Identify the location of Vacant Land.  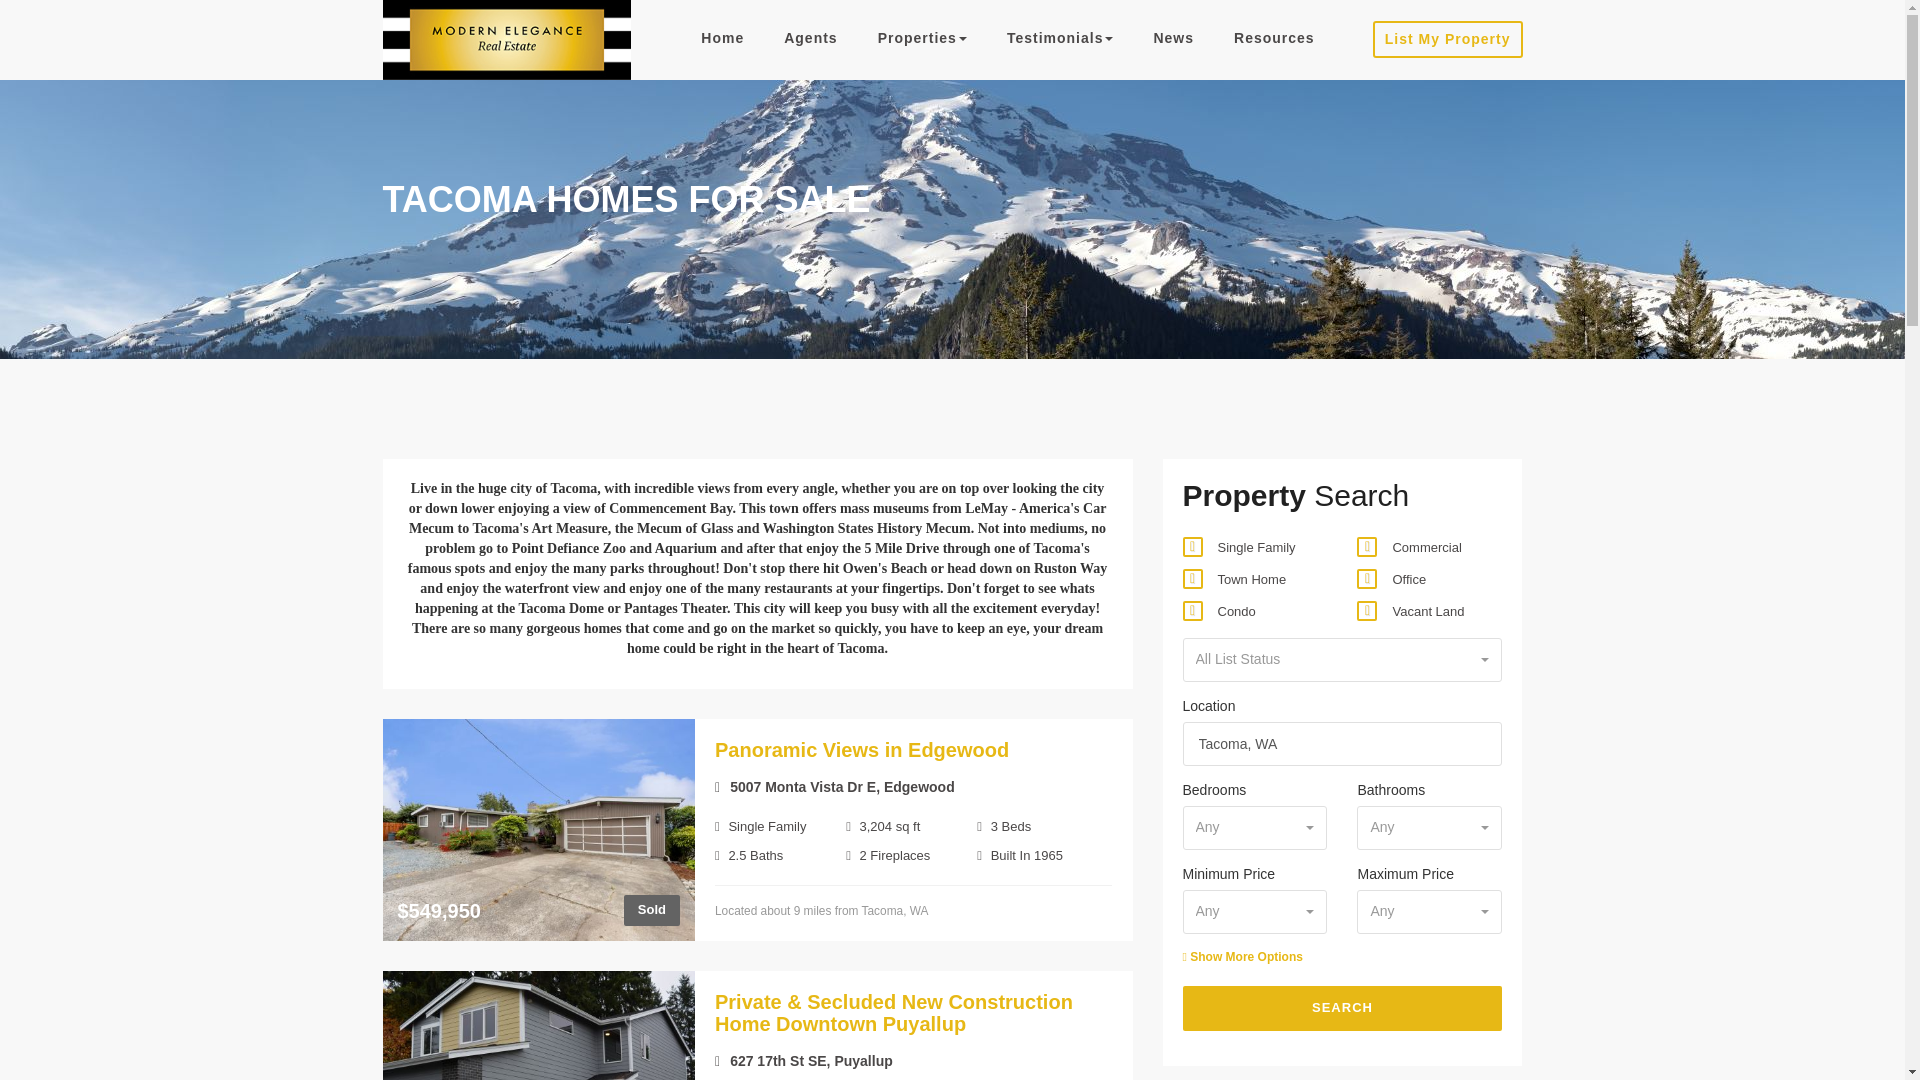
(1364, 610).